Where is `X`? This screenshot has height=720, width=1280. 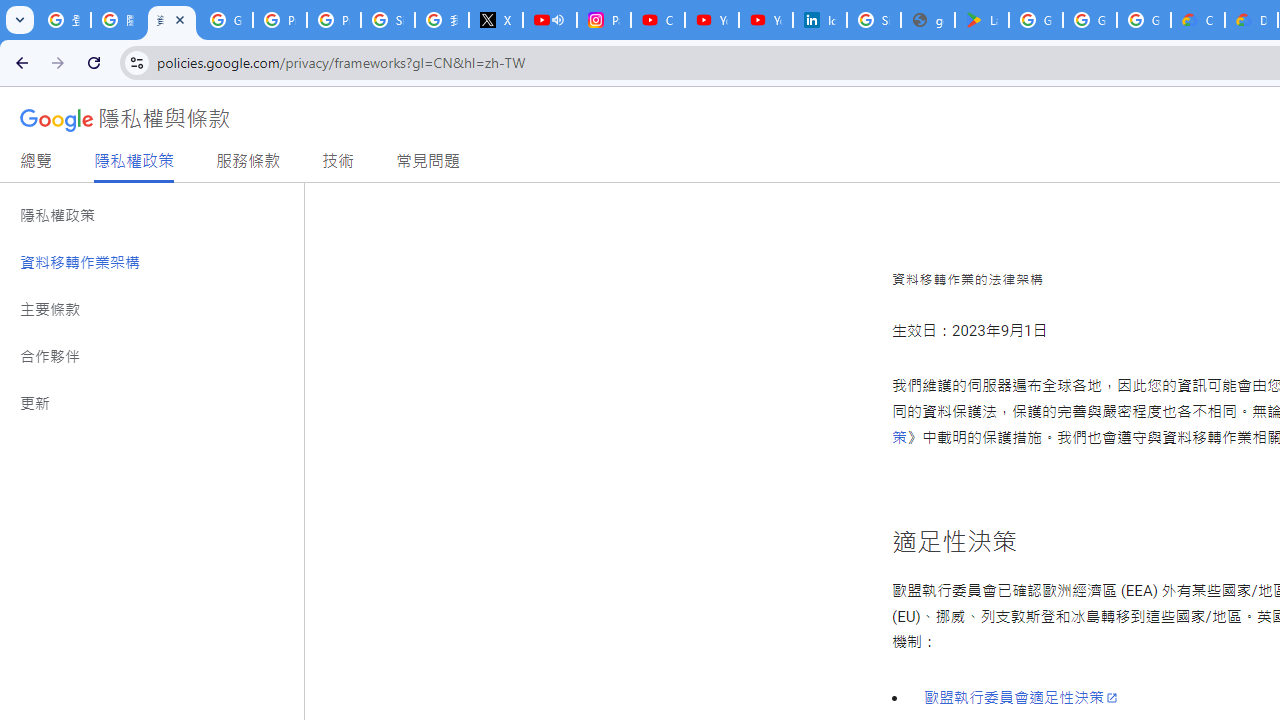
X is located at coordinates (496, 20).